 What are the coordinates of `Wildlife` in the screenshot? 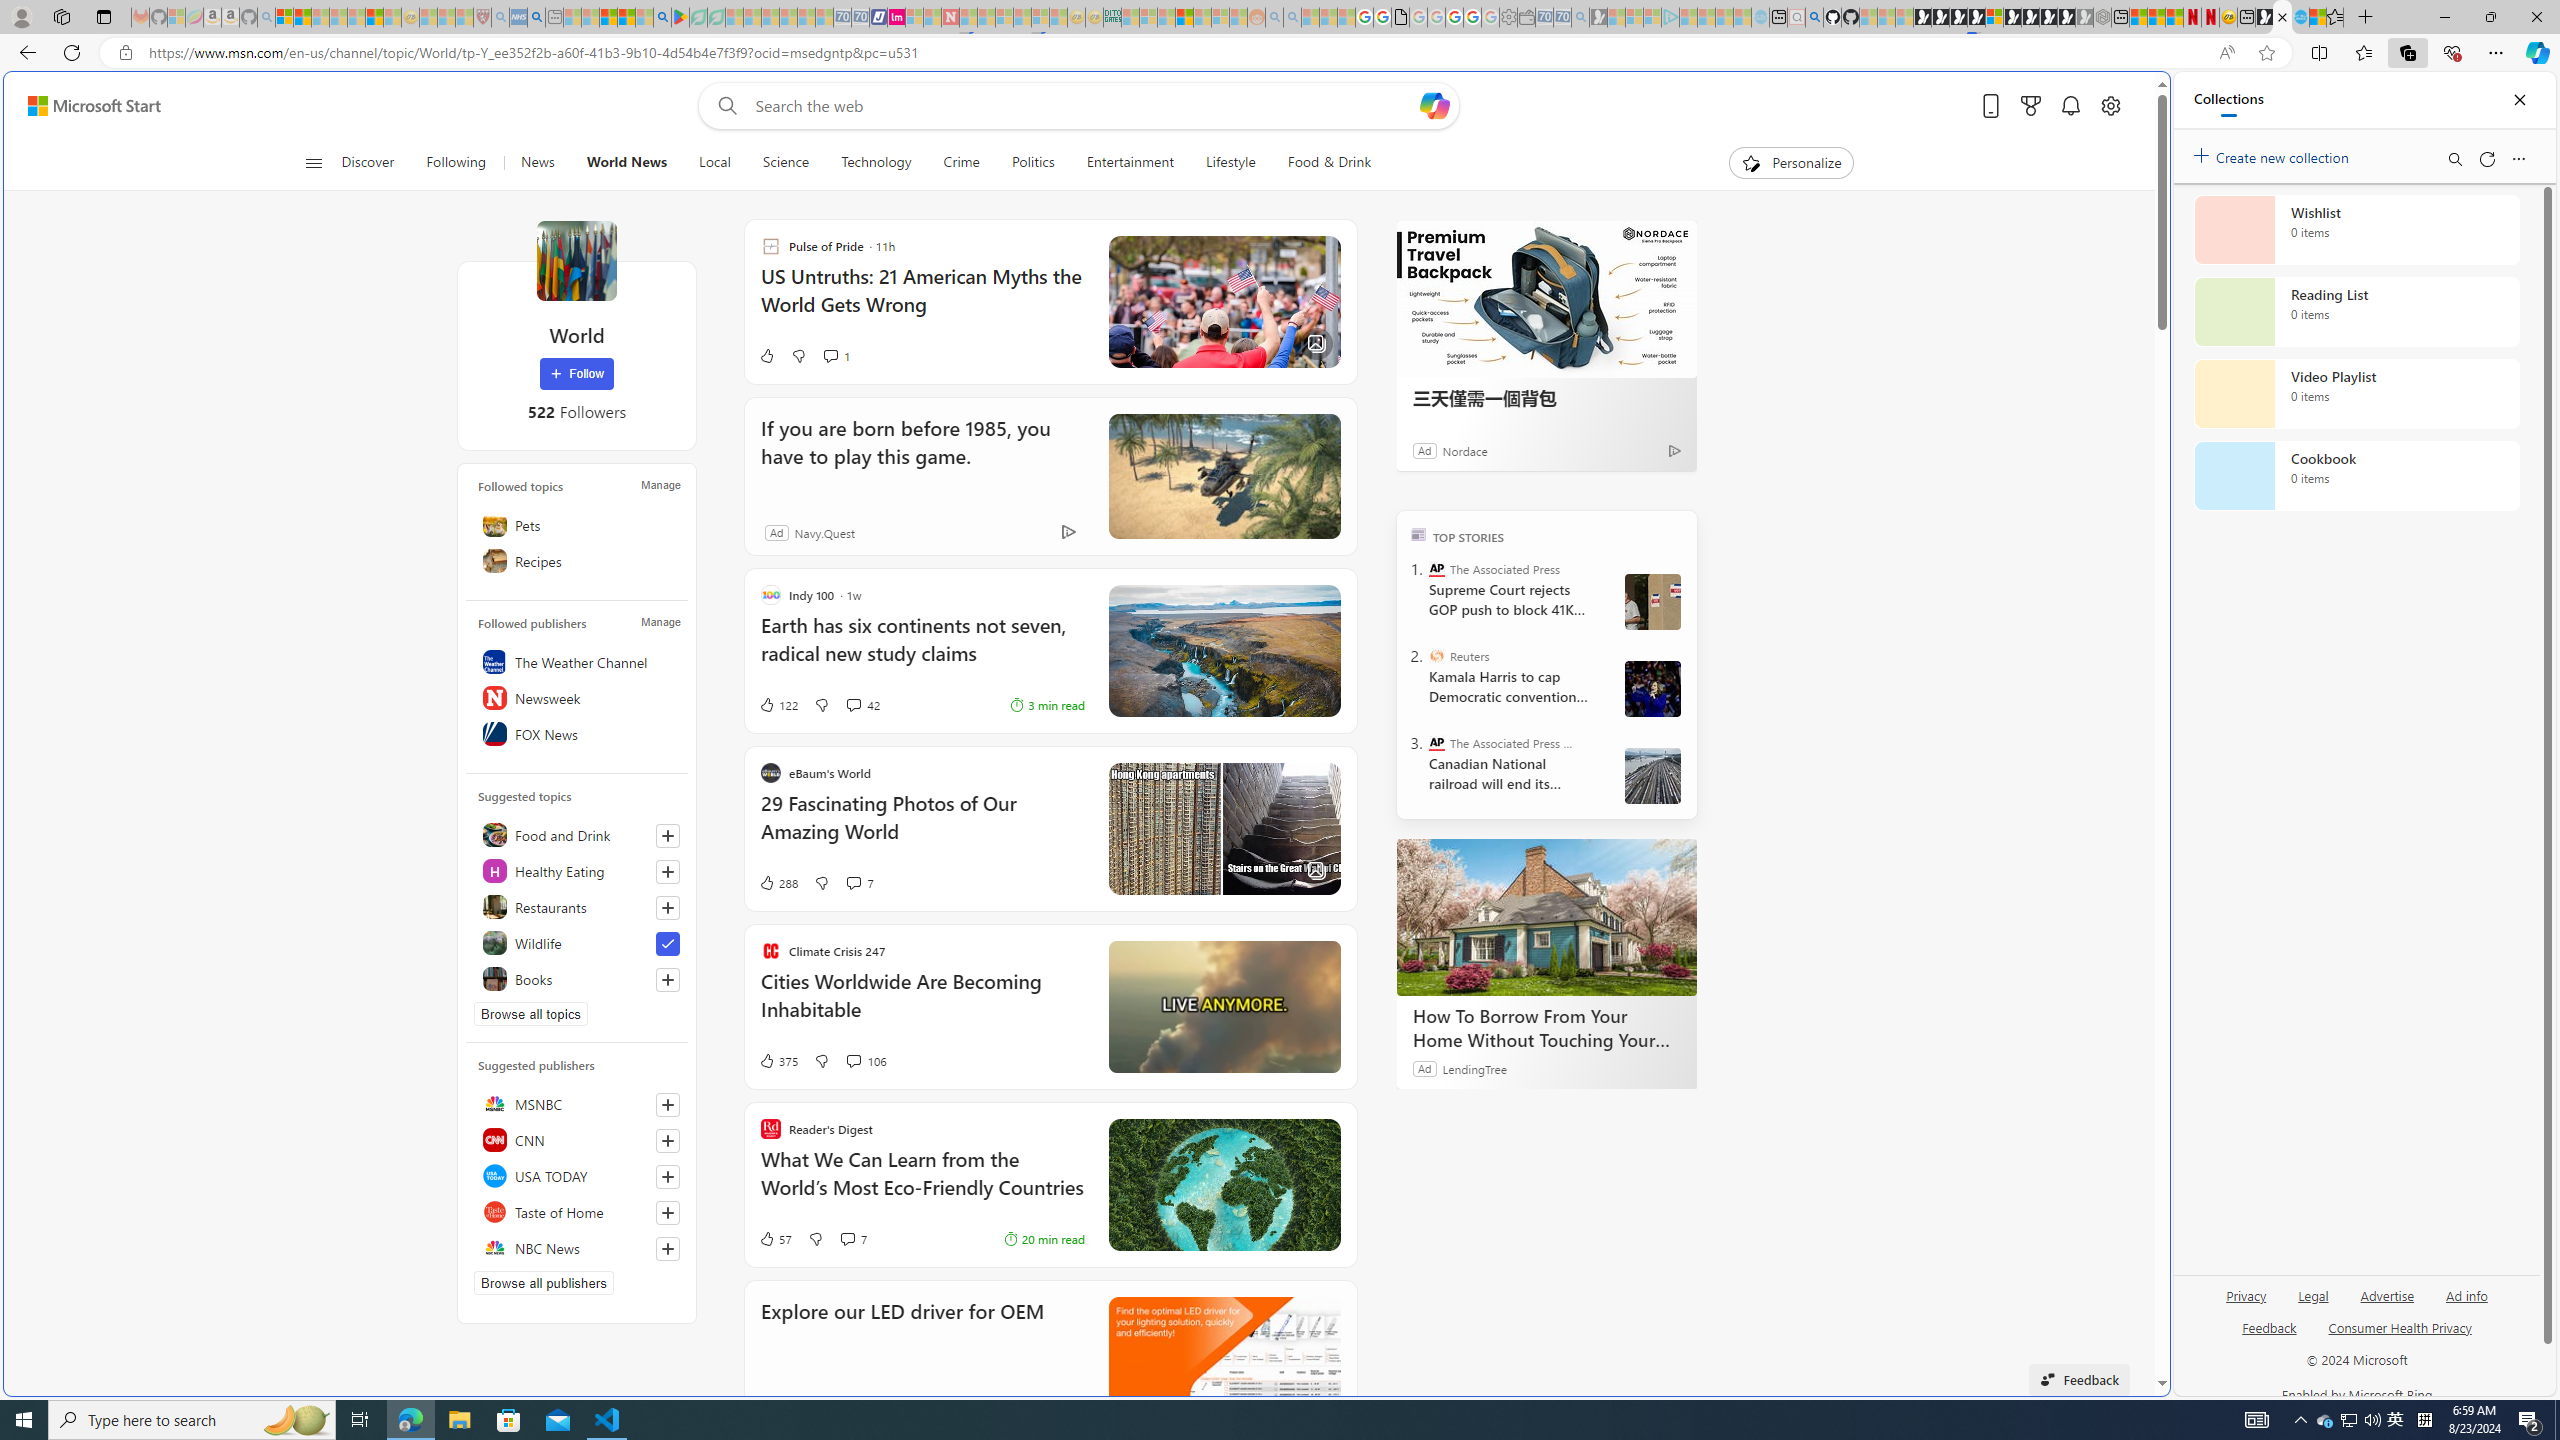 It's located at (576, 942).